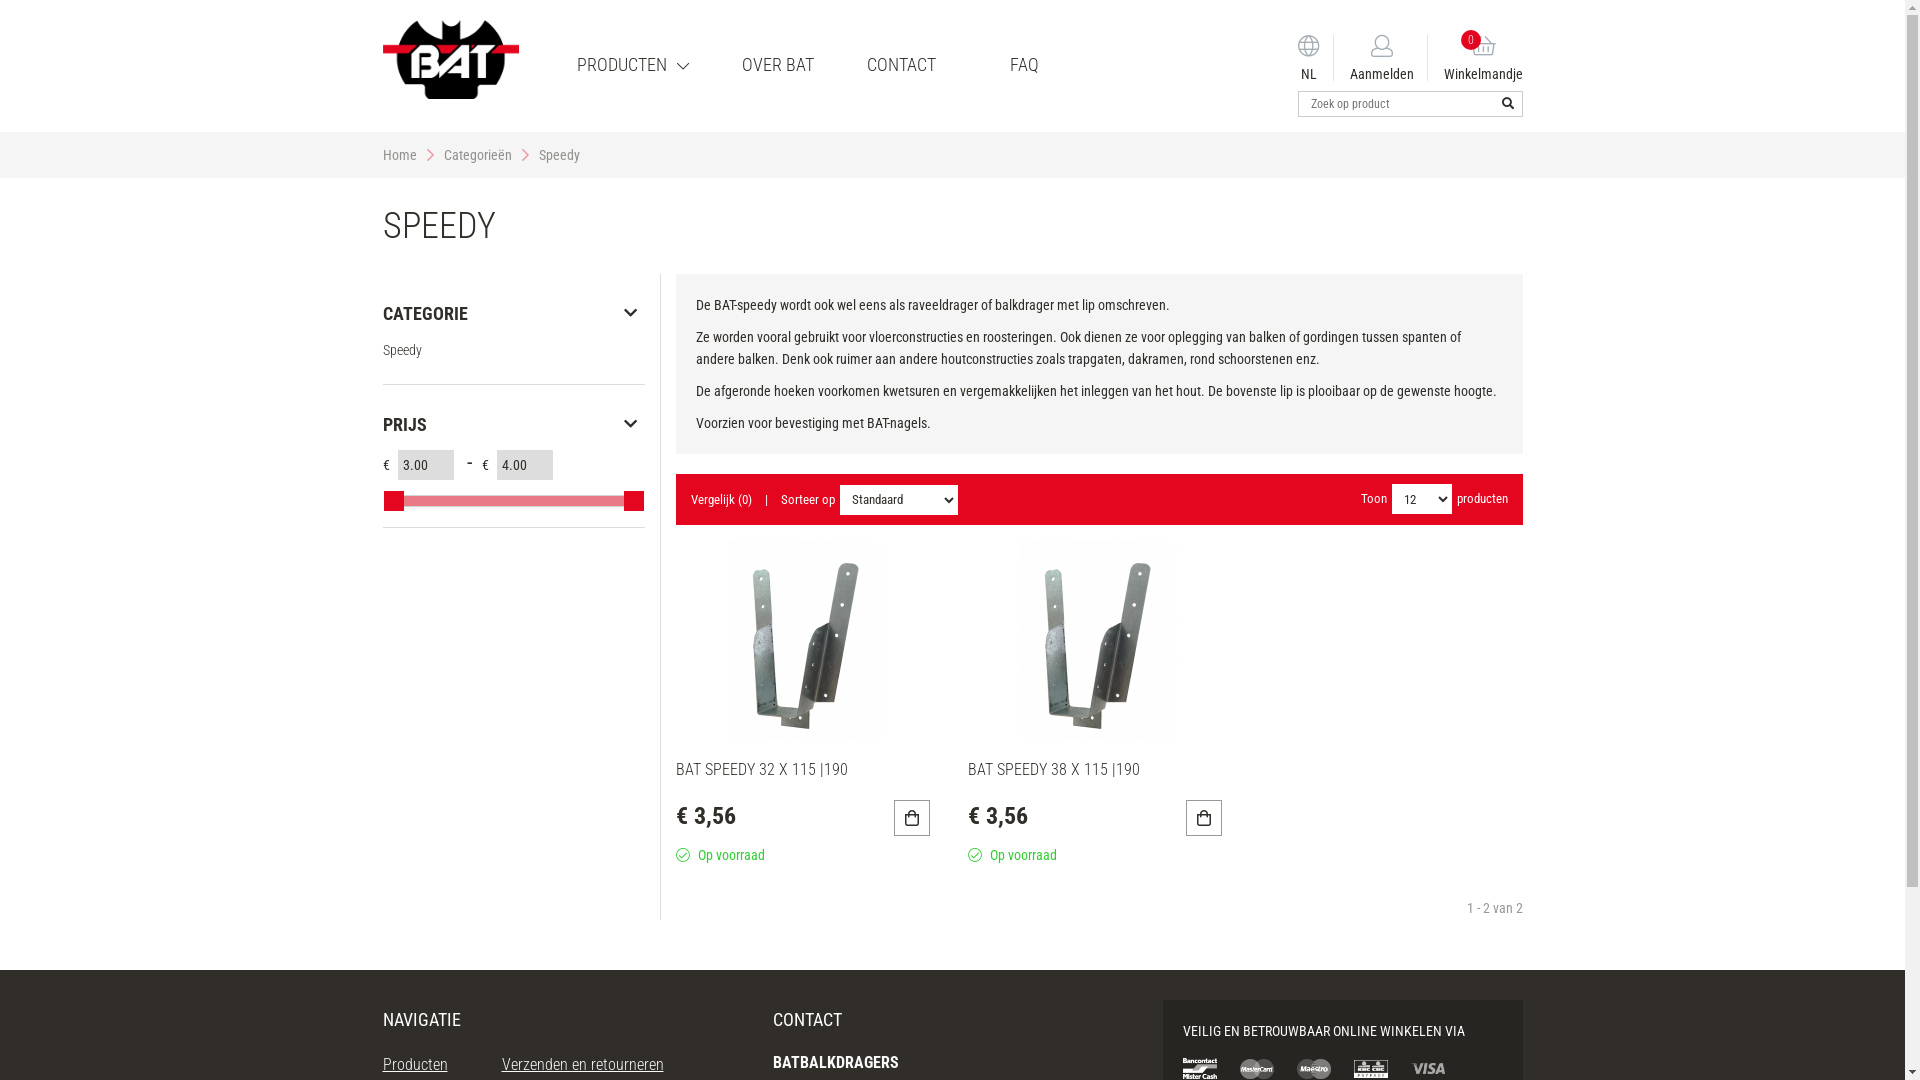 Image resolution: width=1920 pixels, height=1080 pixels. Describe the element at coordinates (902, 65) in the screenshot. I see `CONTACT` at that location.